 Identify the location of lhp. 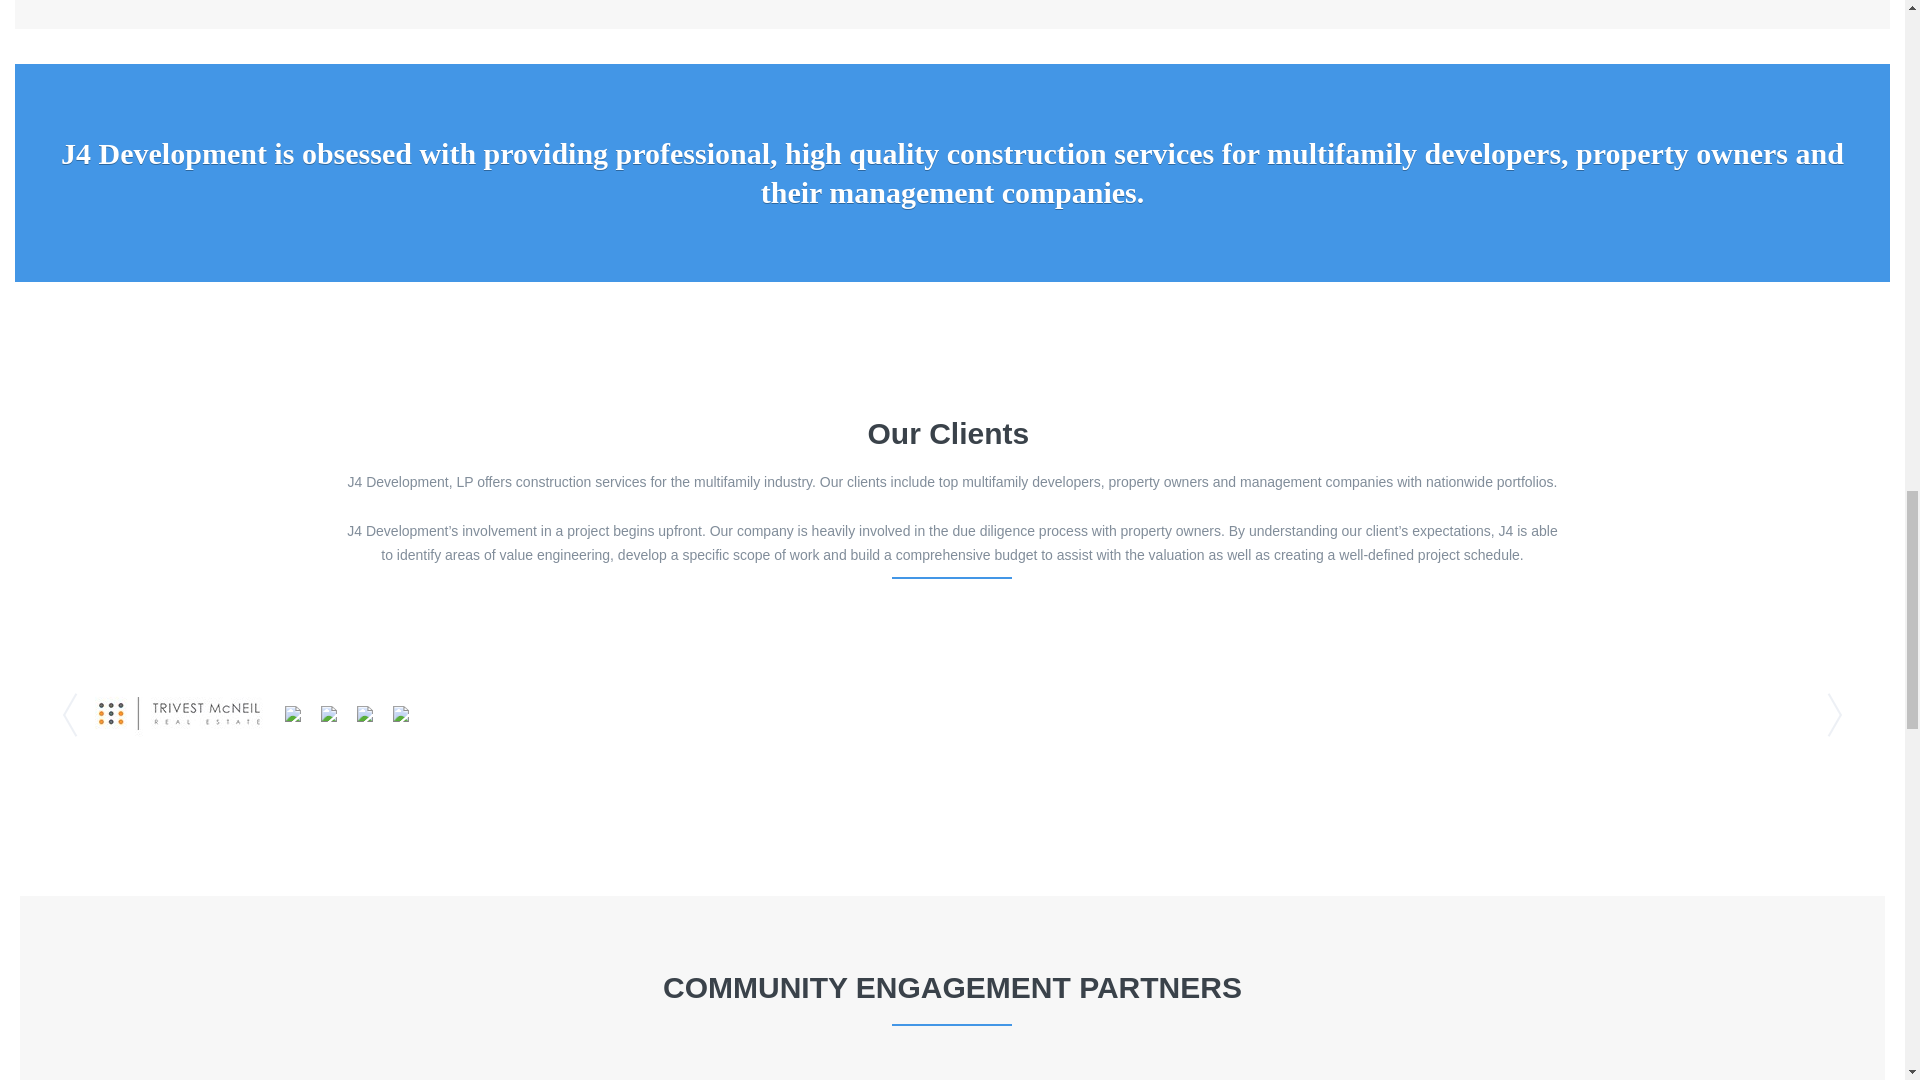
(328, 714).